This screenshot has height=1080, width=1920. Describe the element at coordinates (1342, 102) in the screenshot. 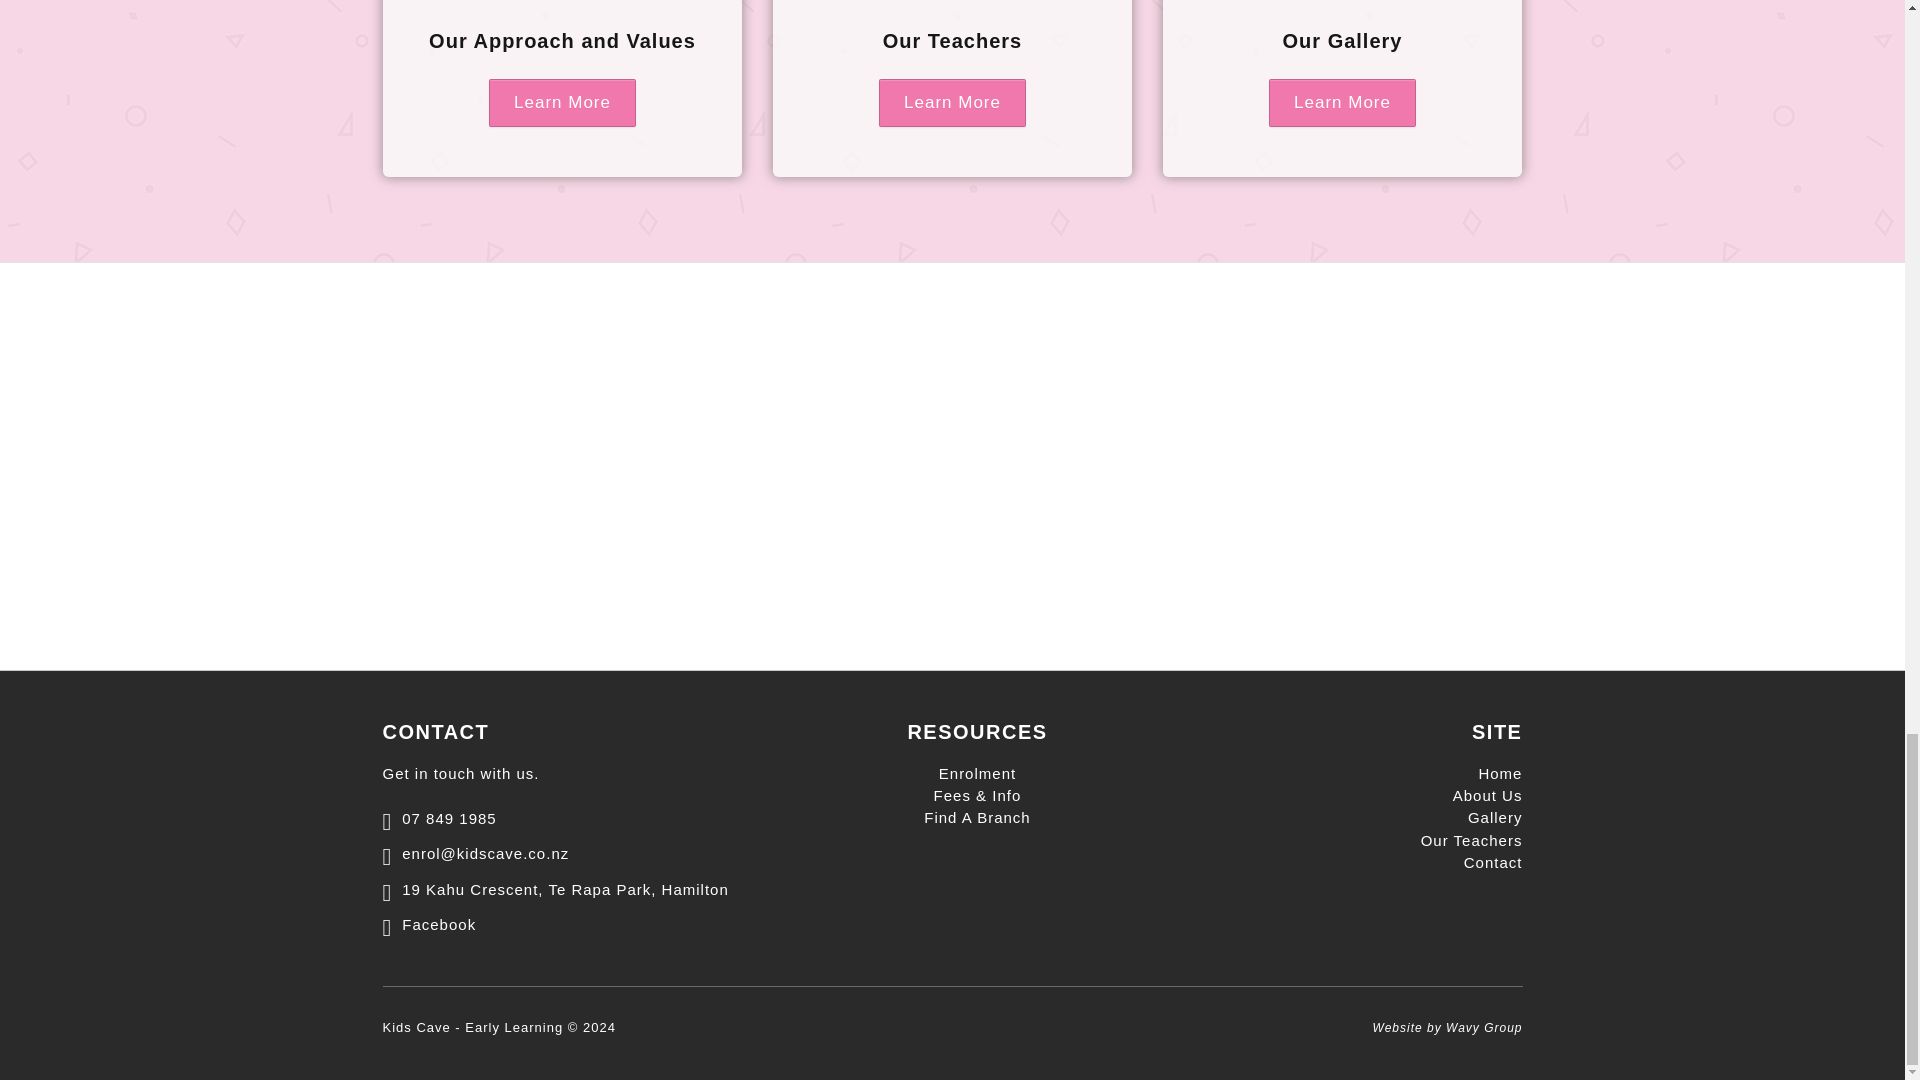

I see `Learn More` at that location.